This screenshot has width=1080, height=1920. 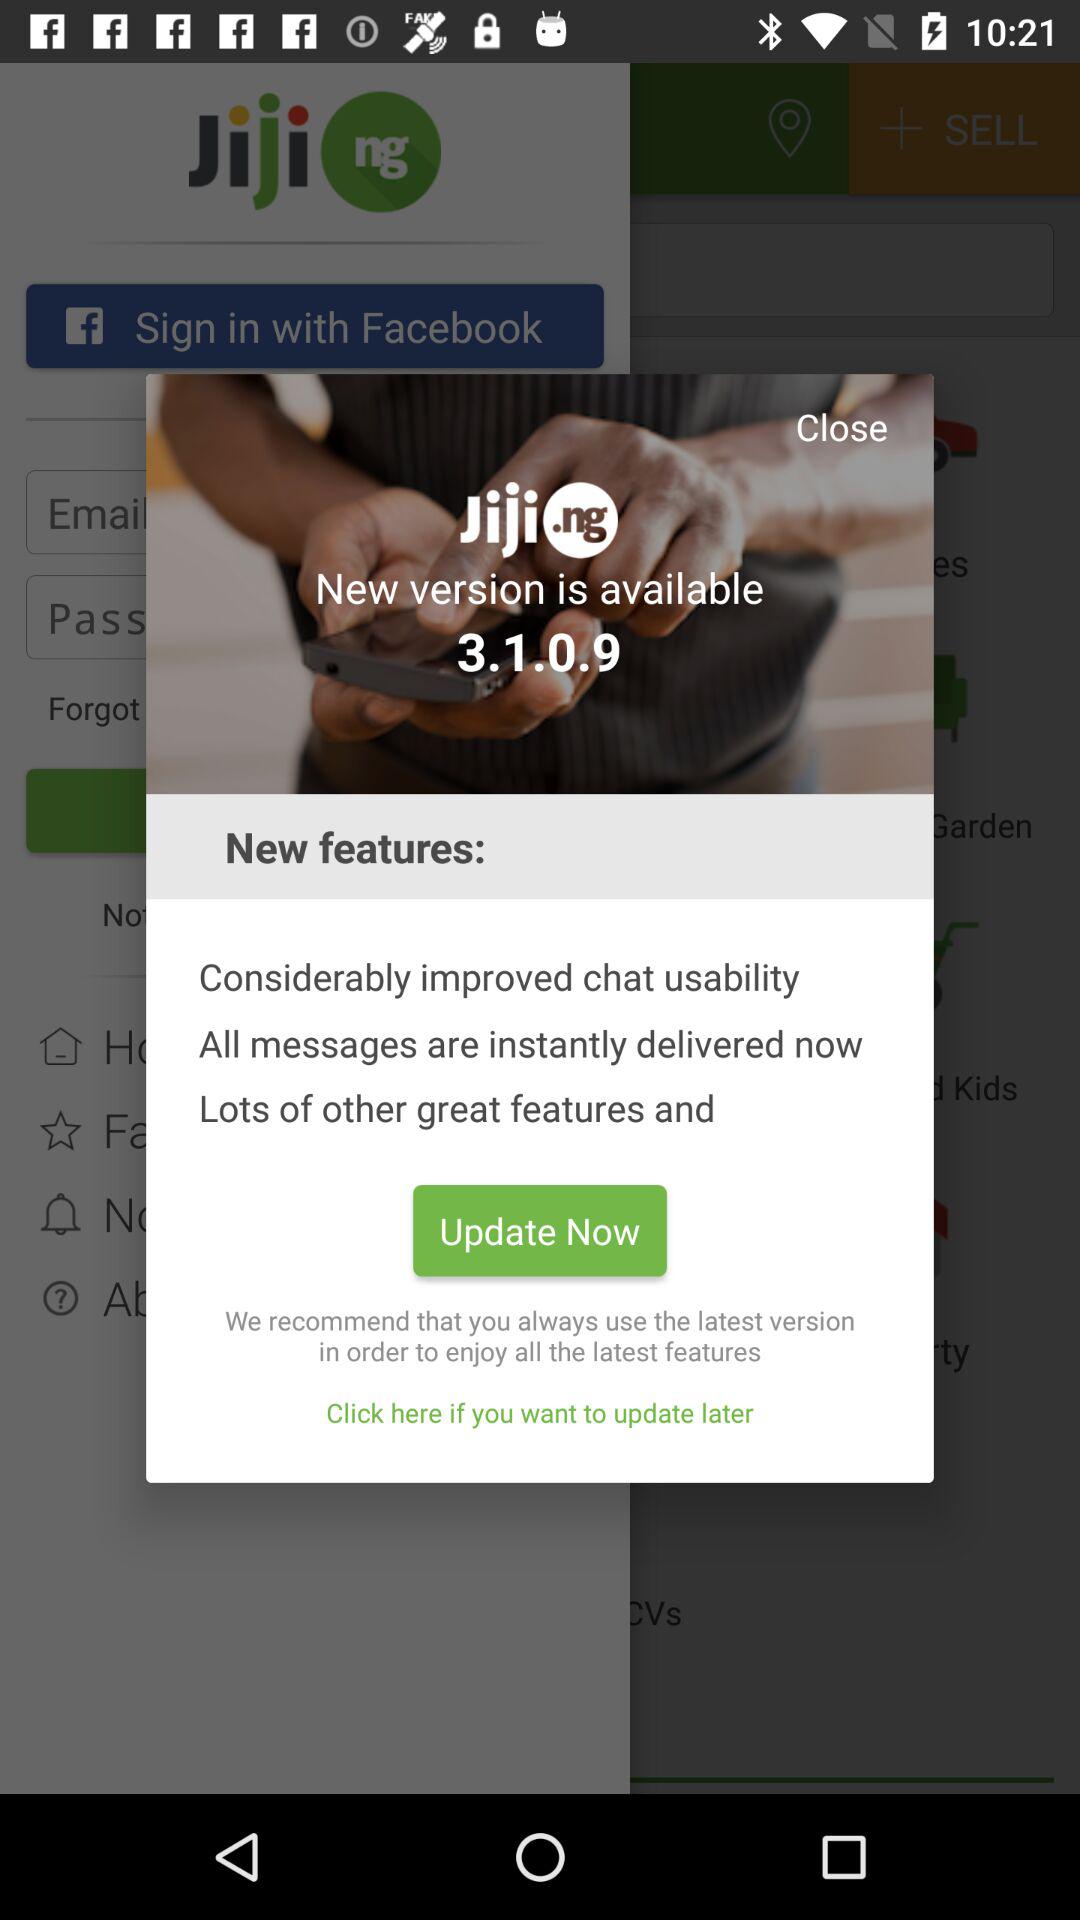 I want to click on choose the close at the top right corner, so click(x=841, y=426).